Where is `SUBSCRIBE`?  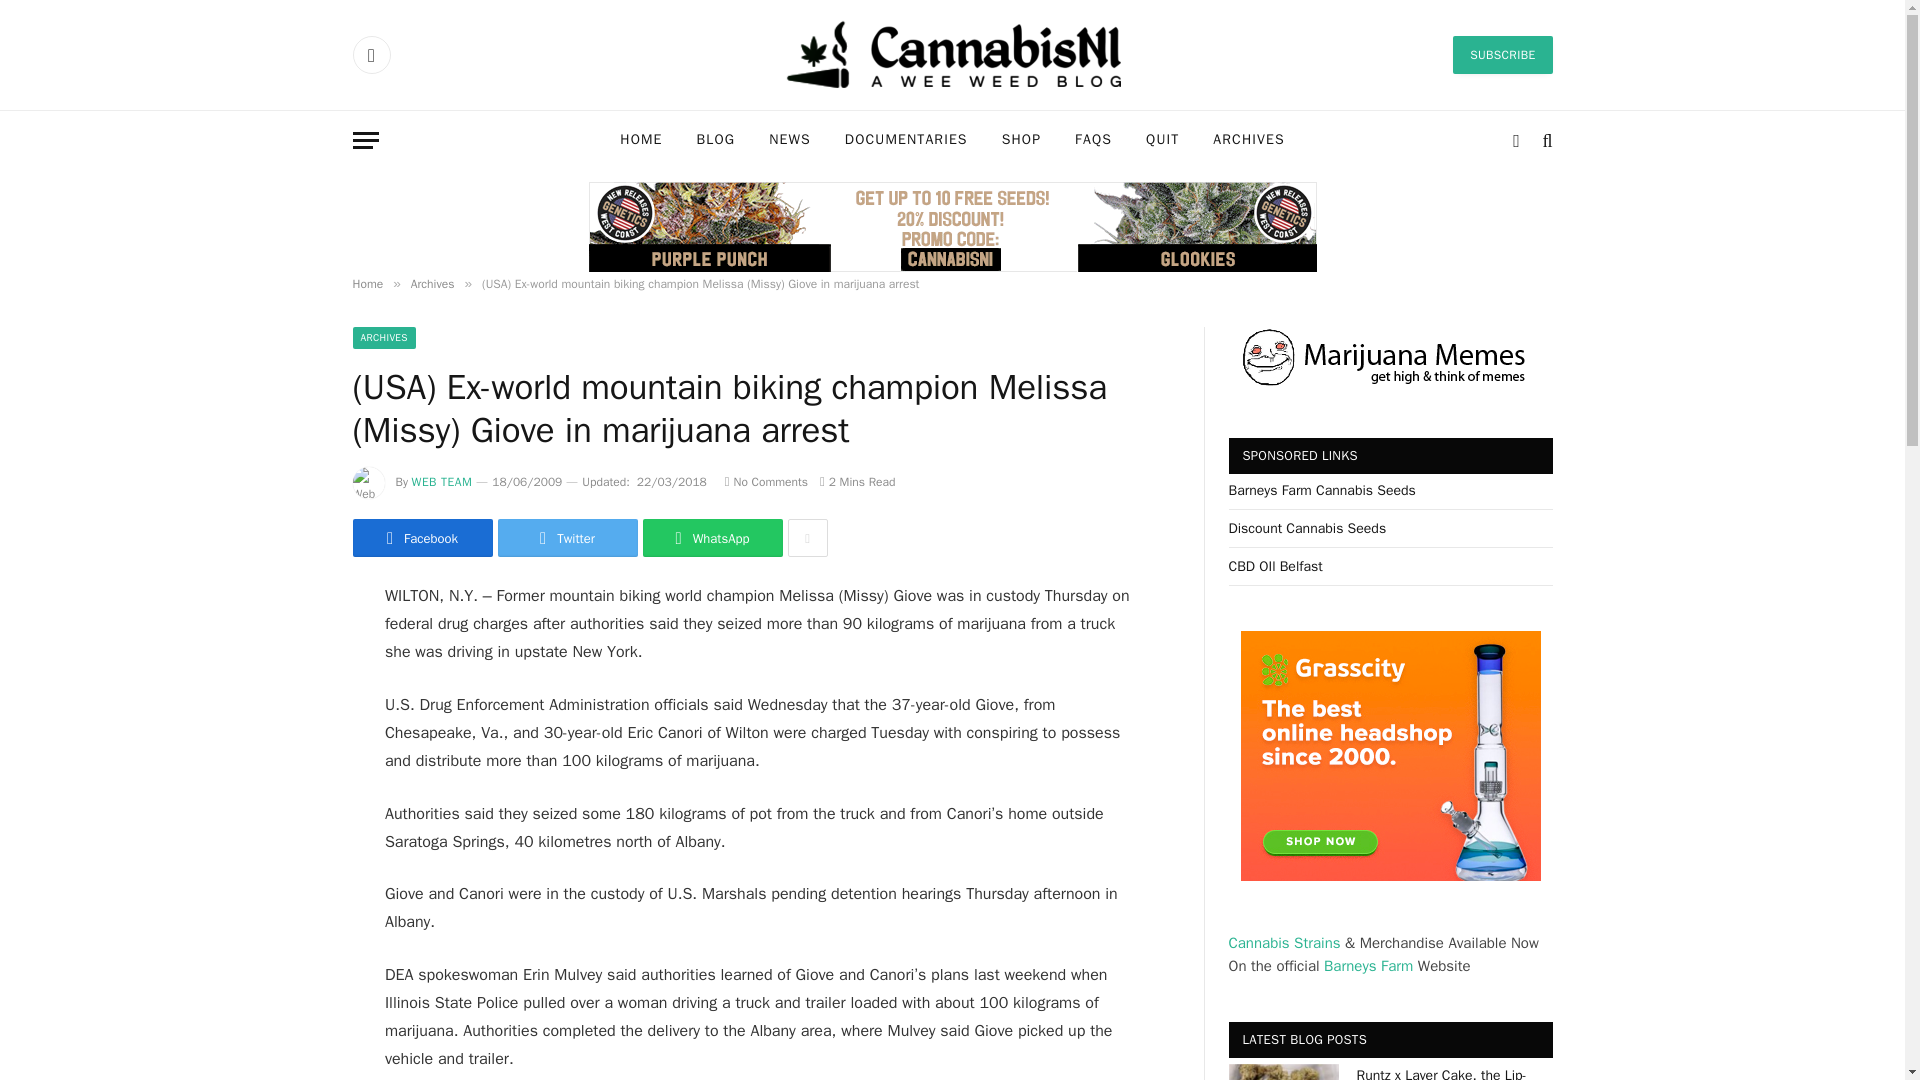 SUBSCRIBE is located at coordinates (1502, 54).